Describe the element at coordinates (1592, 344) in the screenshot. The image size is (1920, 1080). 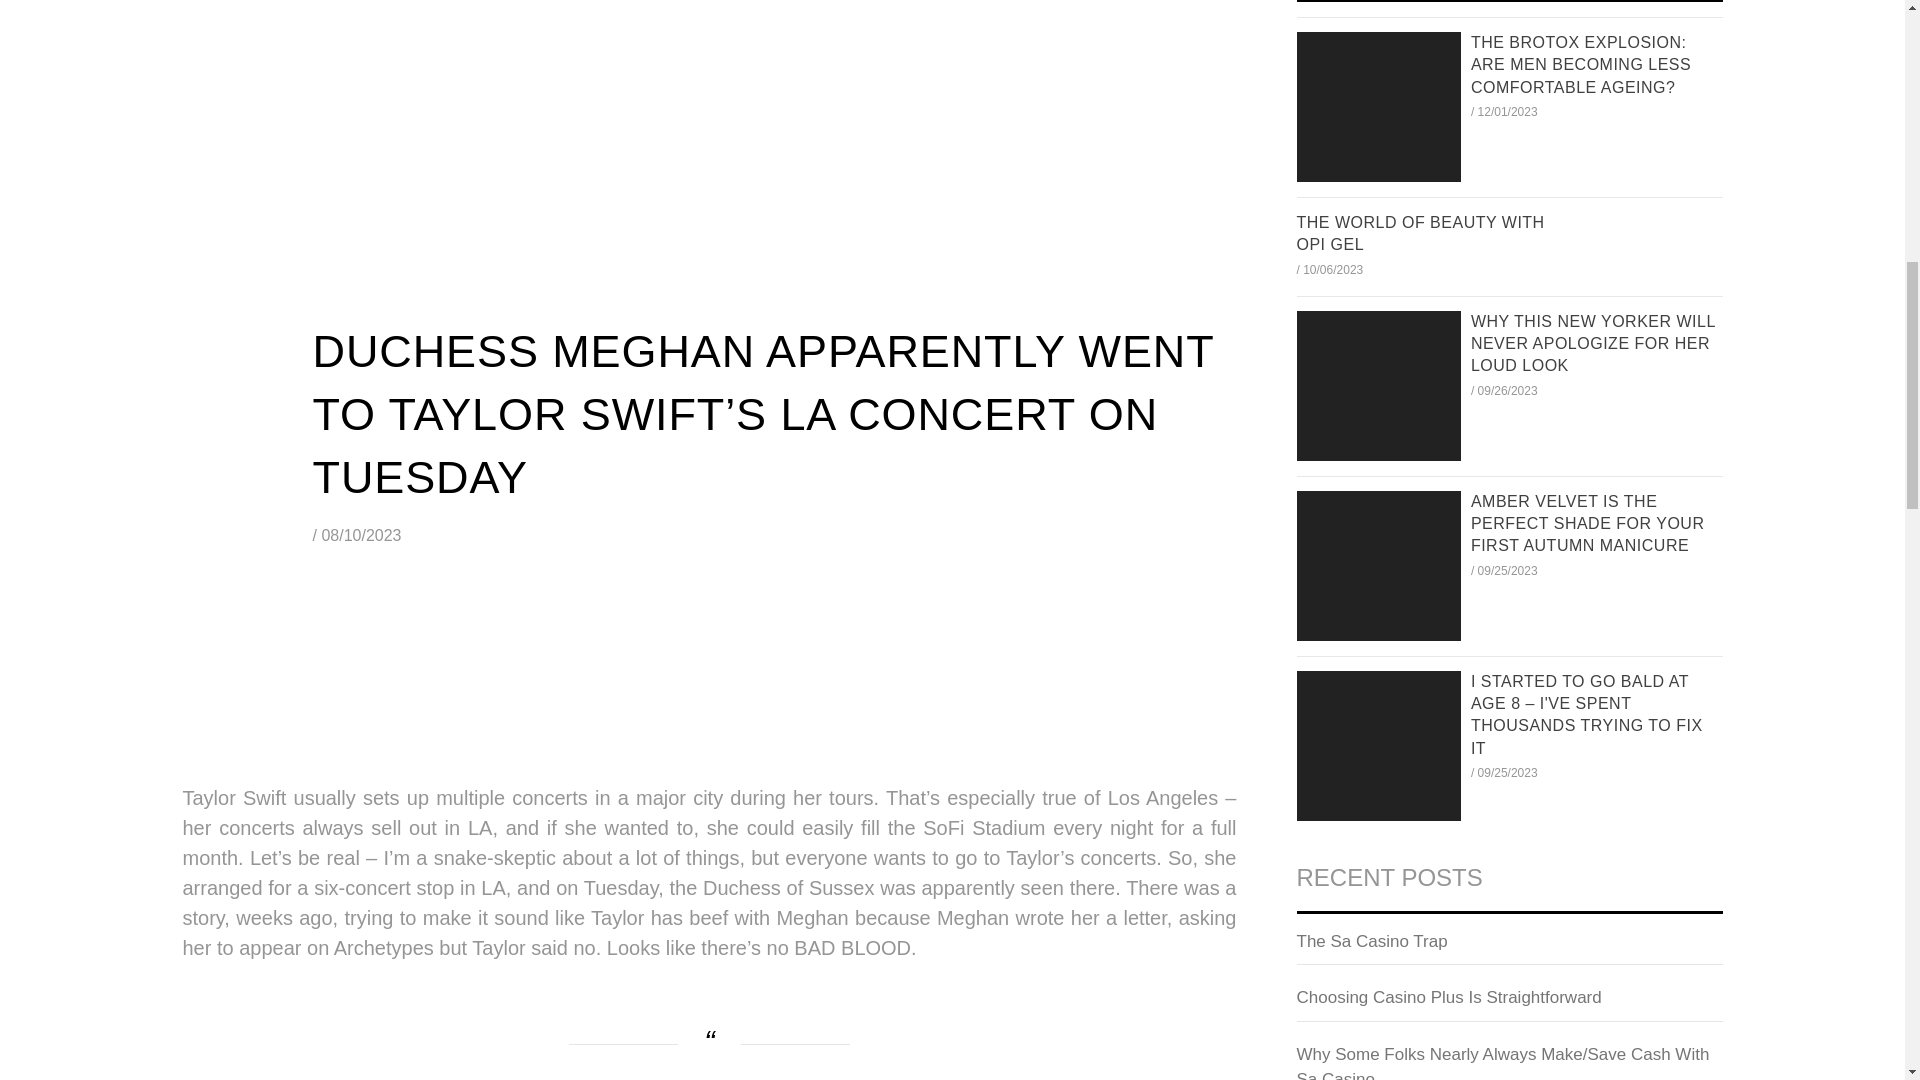
I see `WHY THIS NEW YORKER WILL NEVER APOLOGIZE FOR HER LOUD LOOK` at that location.